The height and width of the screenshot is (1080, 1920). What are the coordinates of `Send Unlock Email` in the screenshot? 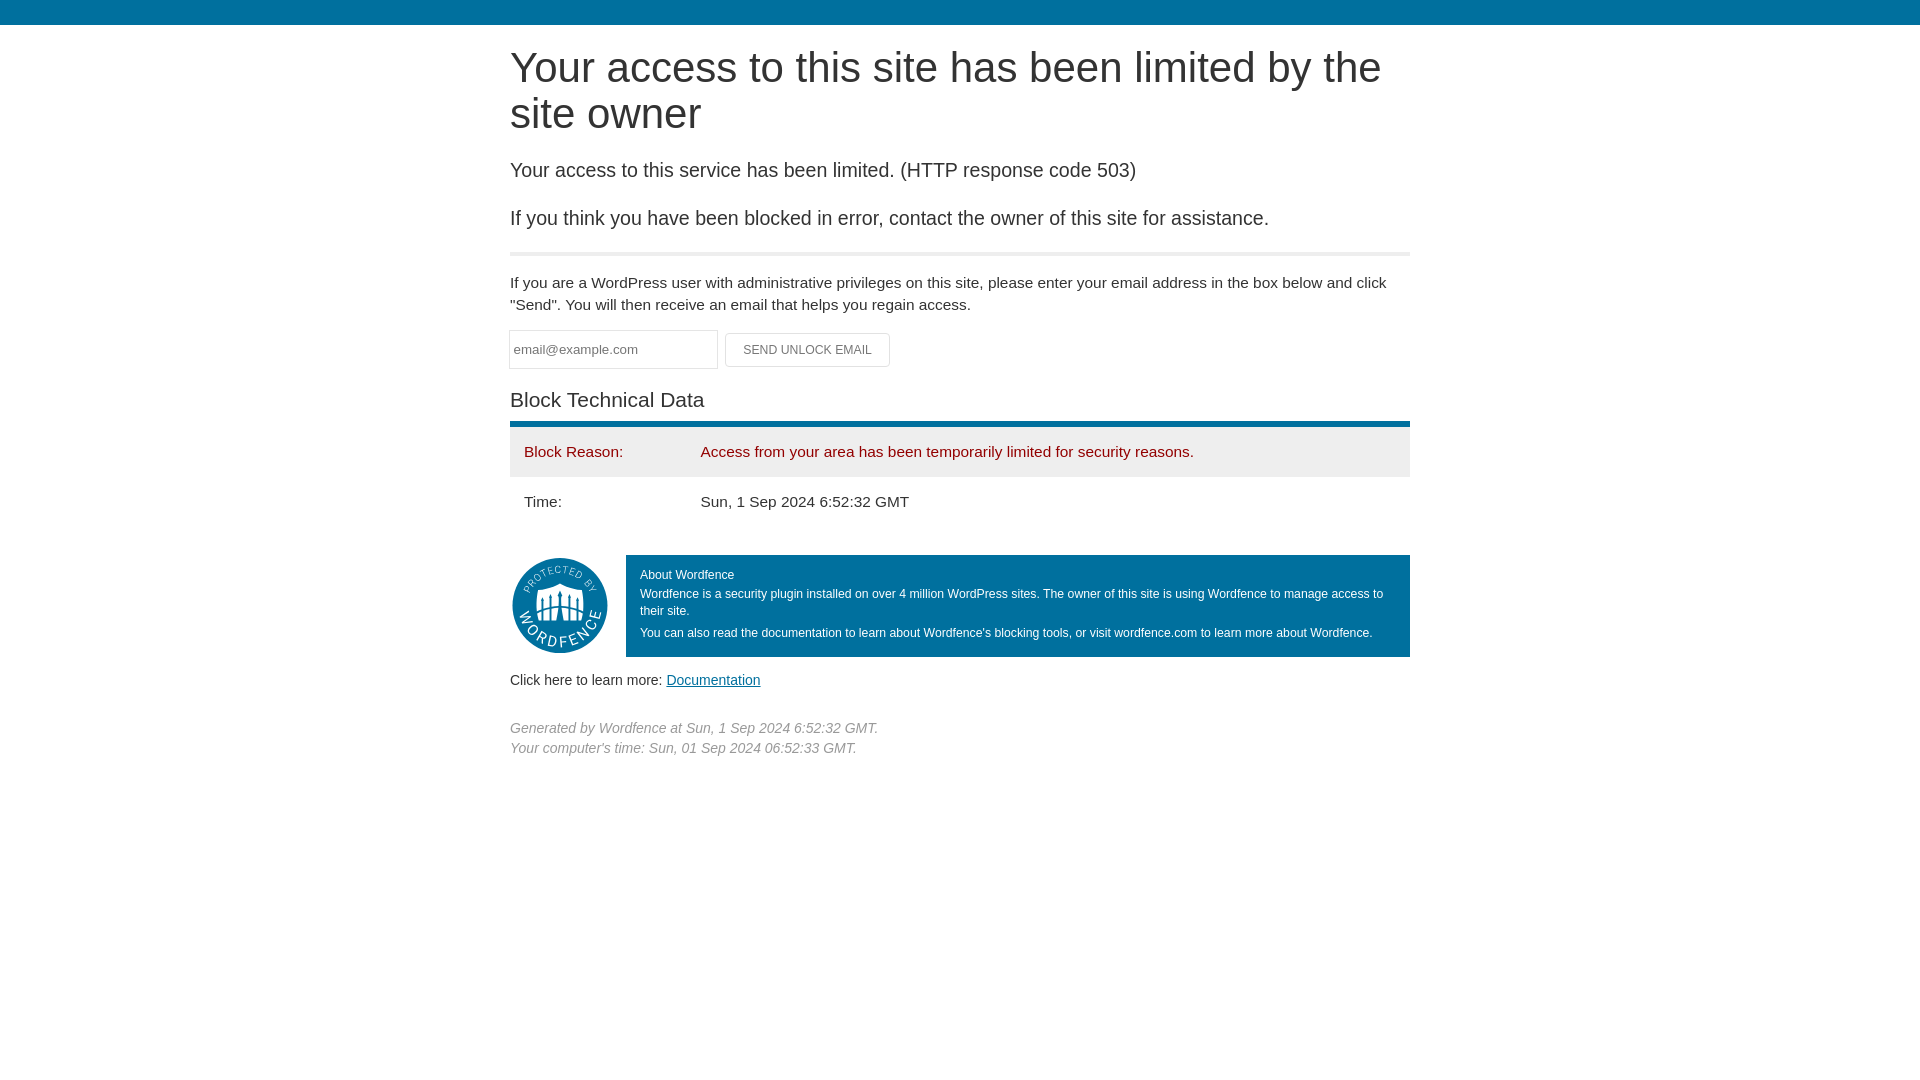 It's located at (808, 350).